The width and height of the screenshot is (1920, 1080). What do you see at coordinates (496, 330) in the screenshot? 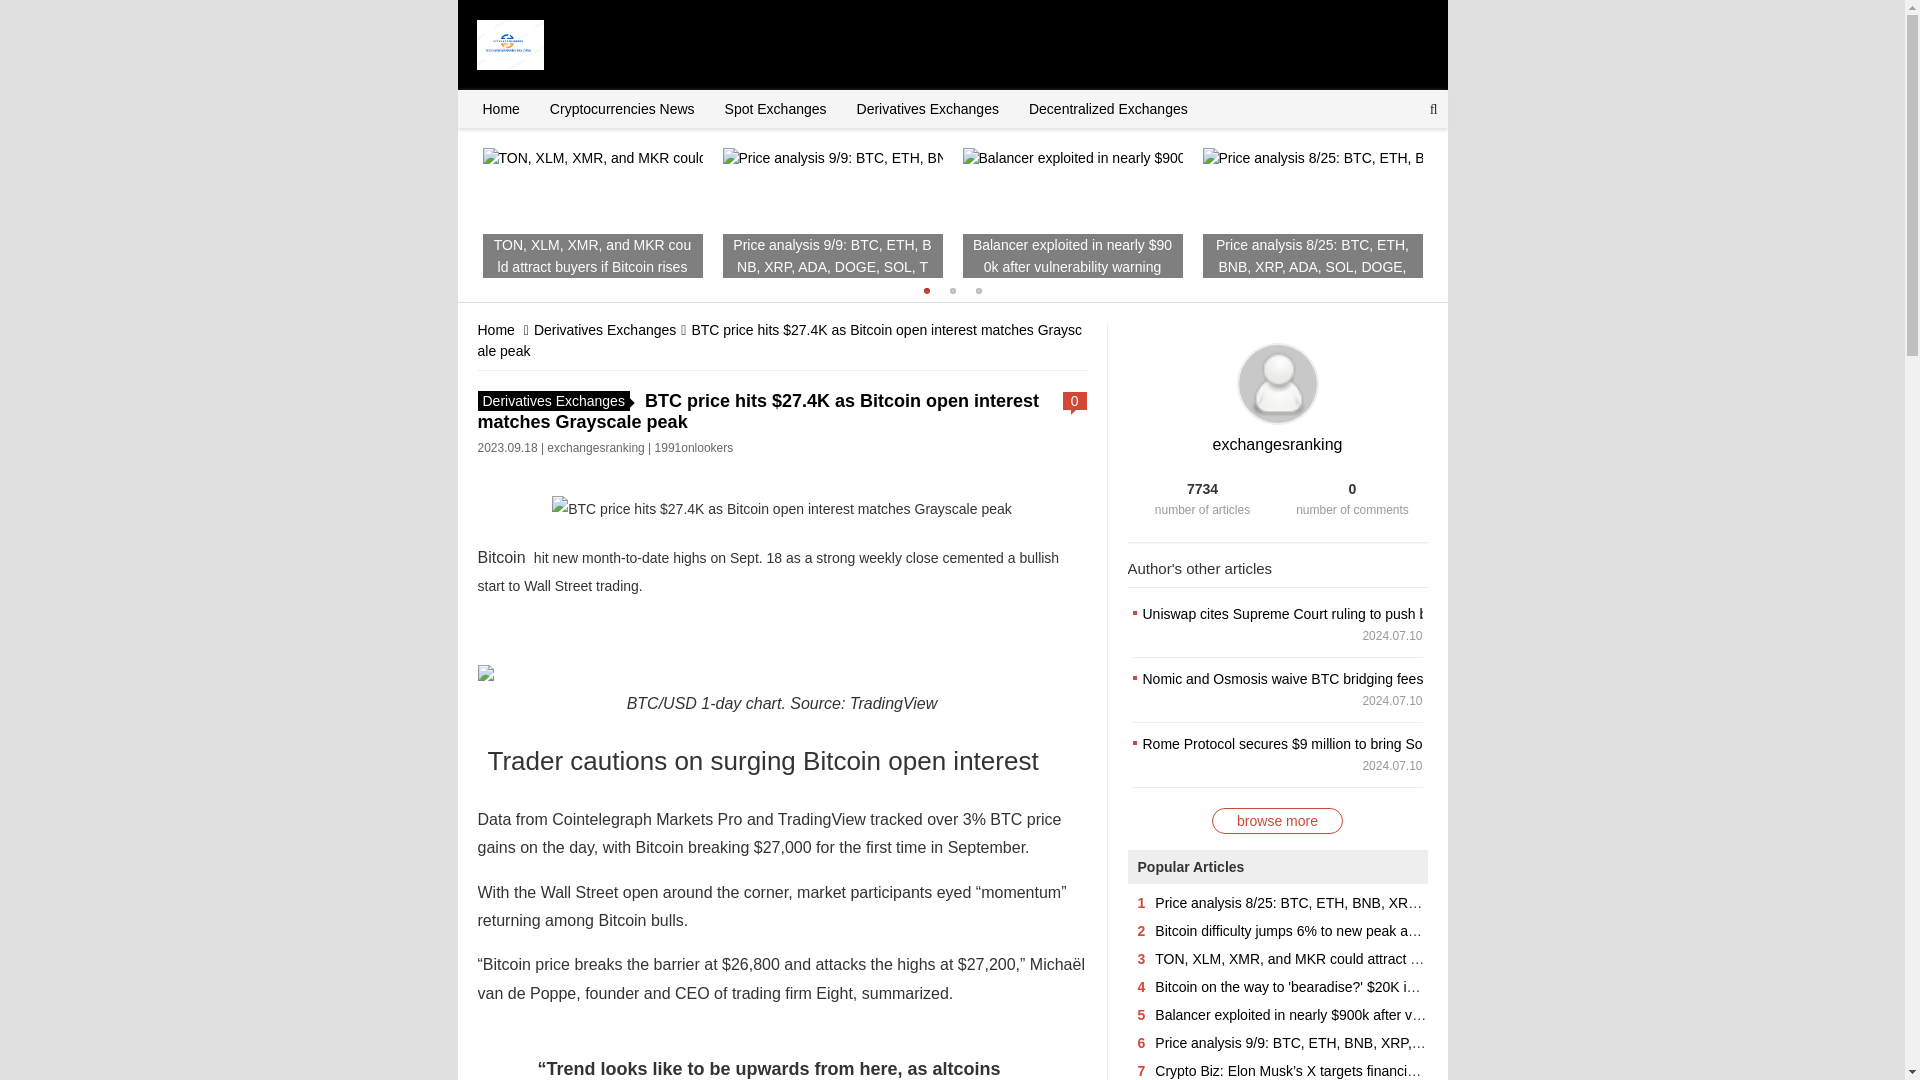
I see `Home` at bounding box center [496, 330].